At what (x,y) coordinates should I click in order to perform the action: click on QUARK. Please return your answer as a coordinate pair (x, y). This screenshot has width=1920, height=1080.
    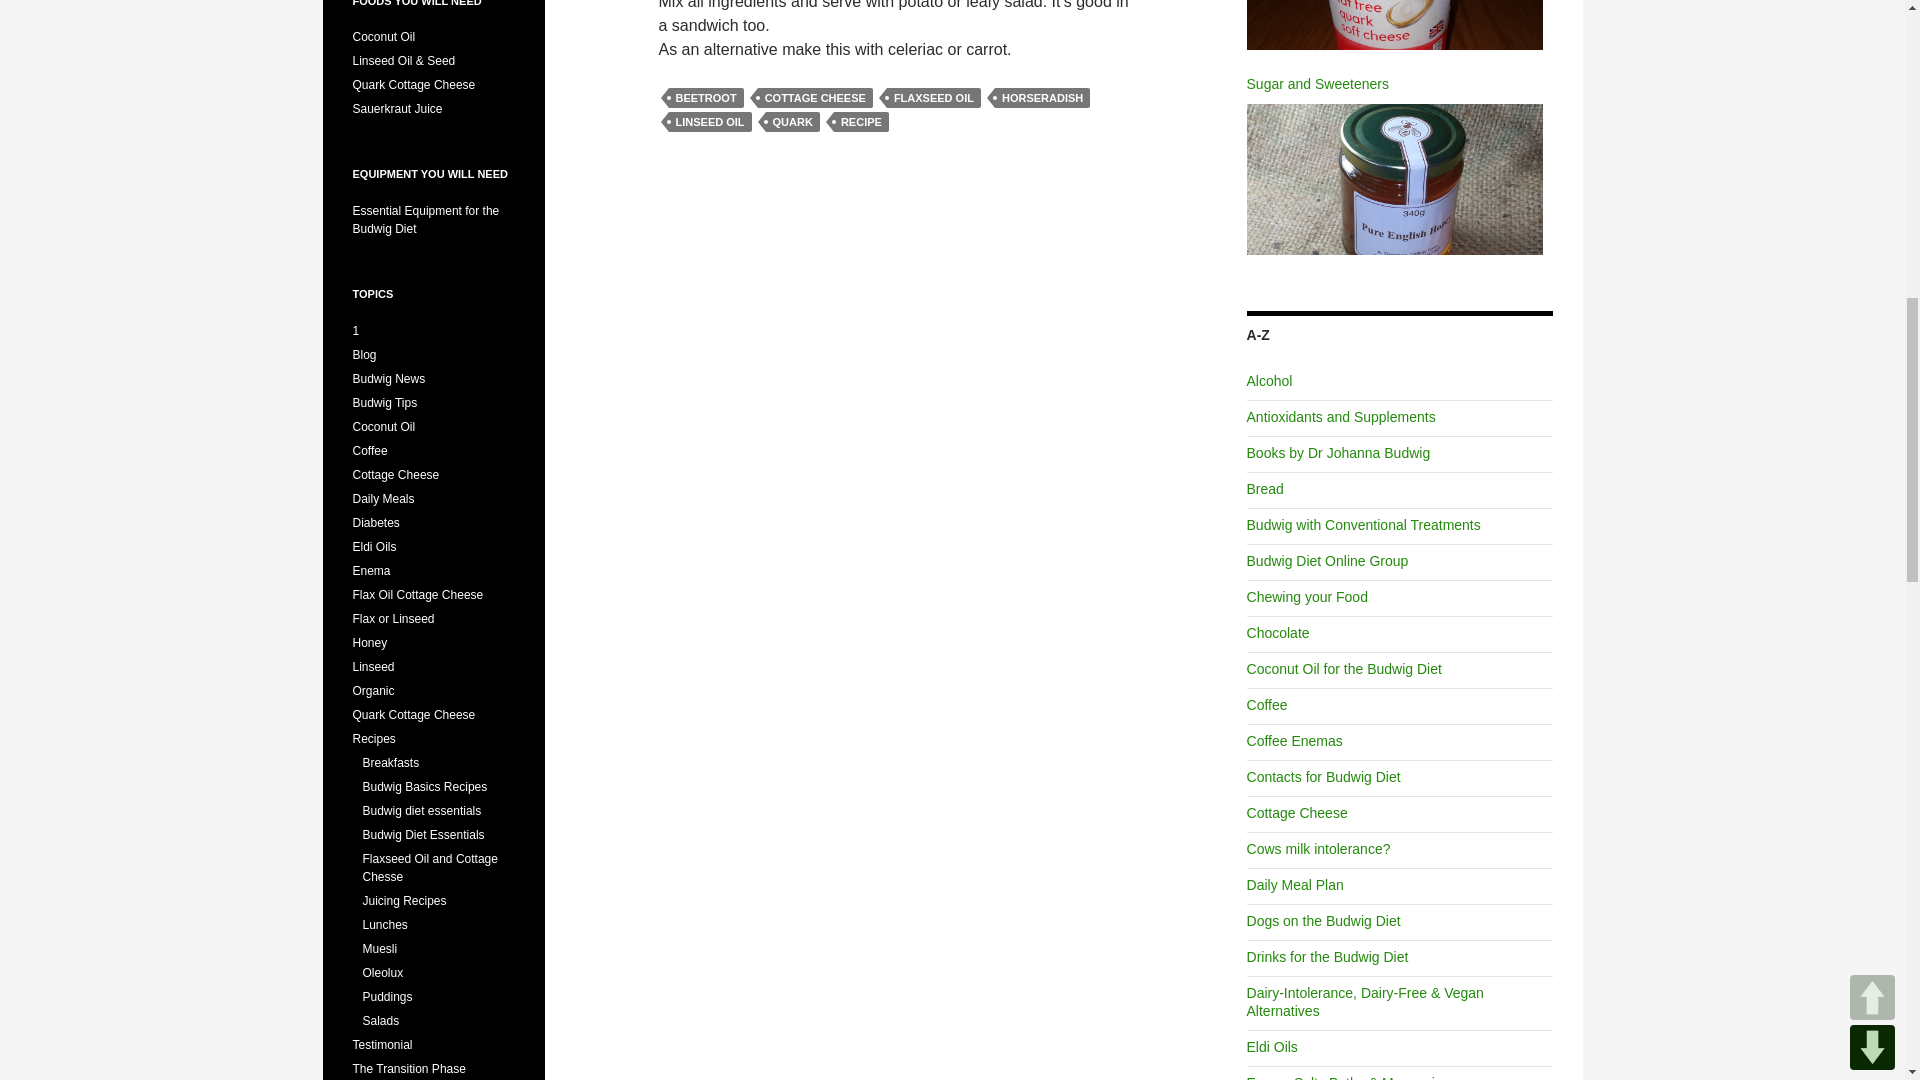
    Looking at the image, I should click on (792, 122).